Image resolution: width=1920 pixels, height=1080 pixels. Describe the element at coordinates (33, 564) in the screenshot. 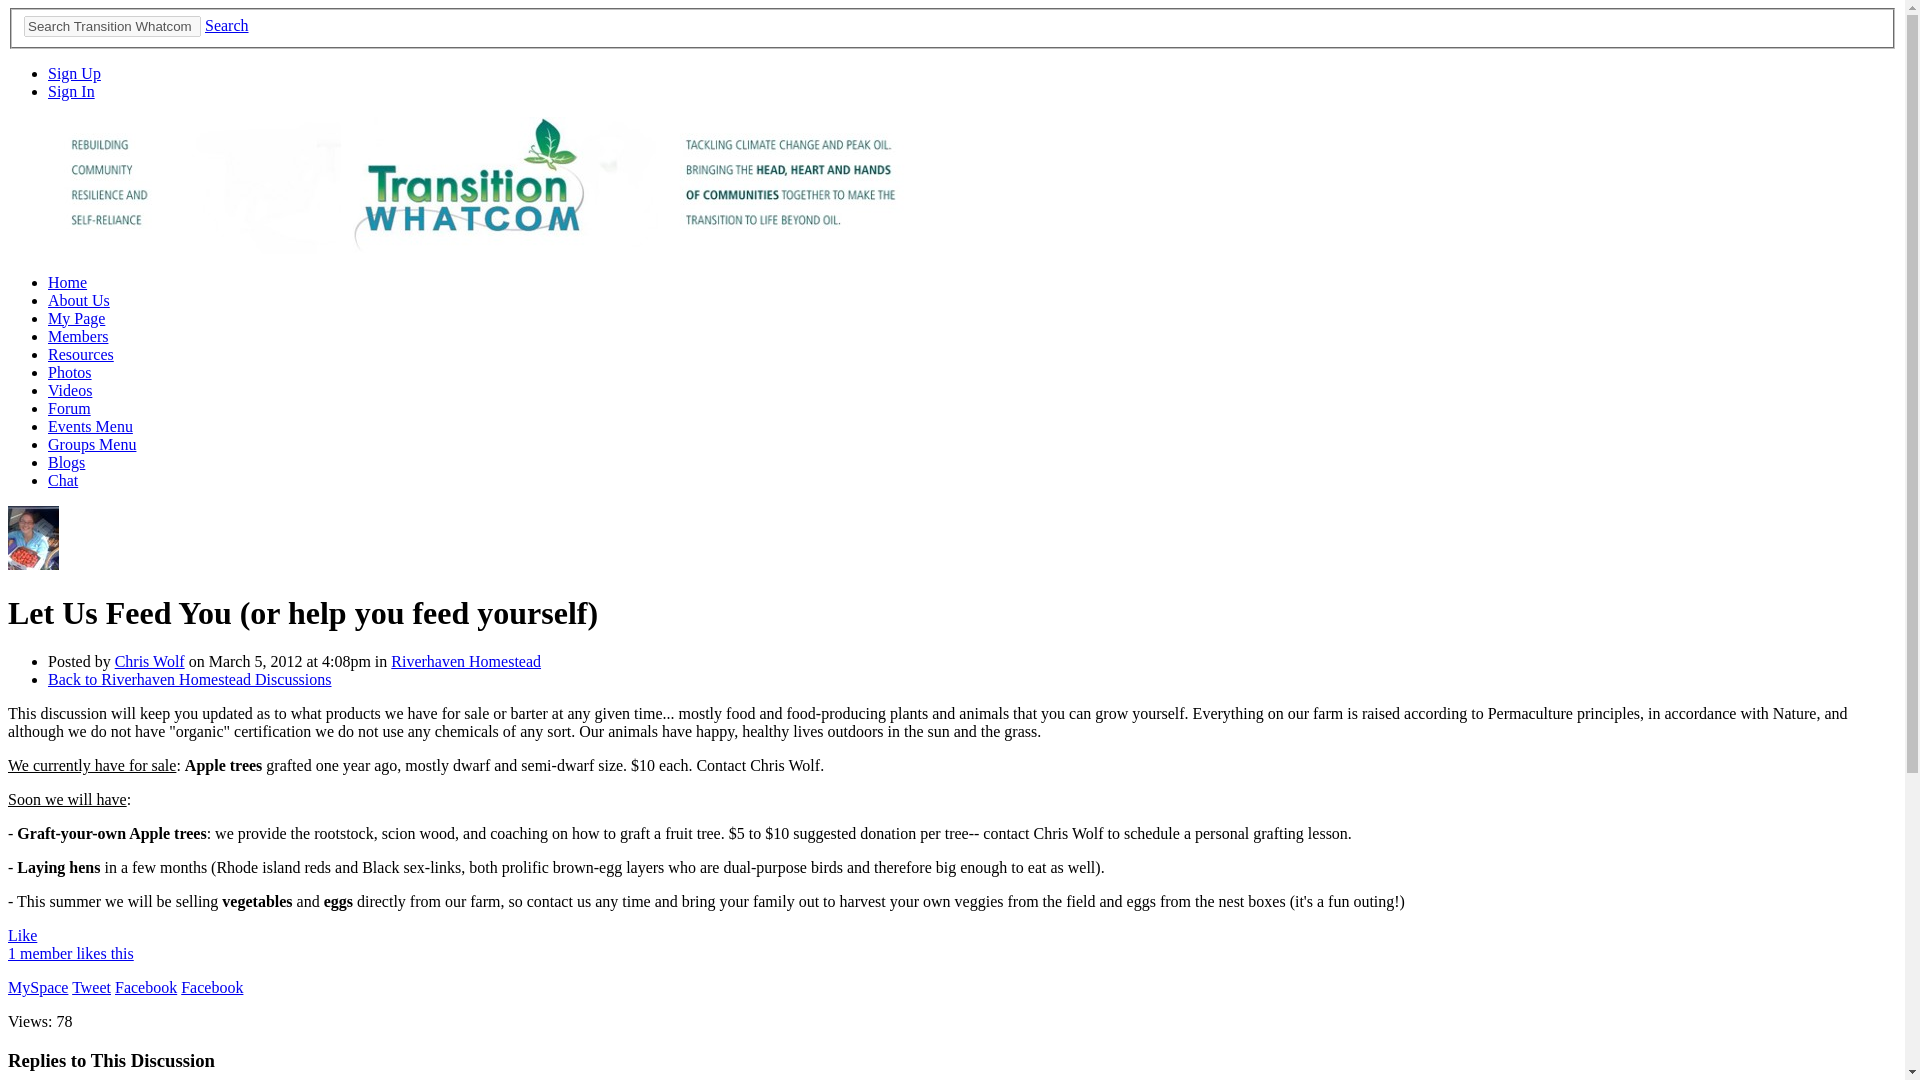

I see `Chris Wolf` at that location.